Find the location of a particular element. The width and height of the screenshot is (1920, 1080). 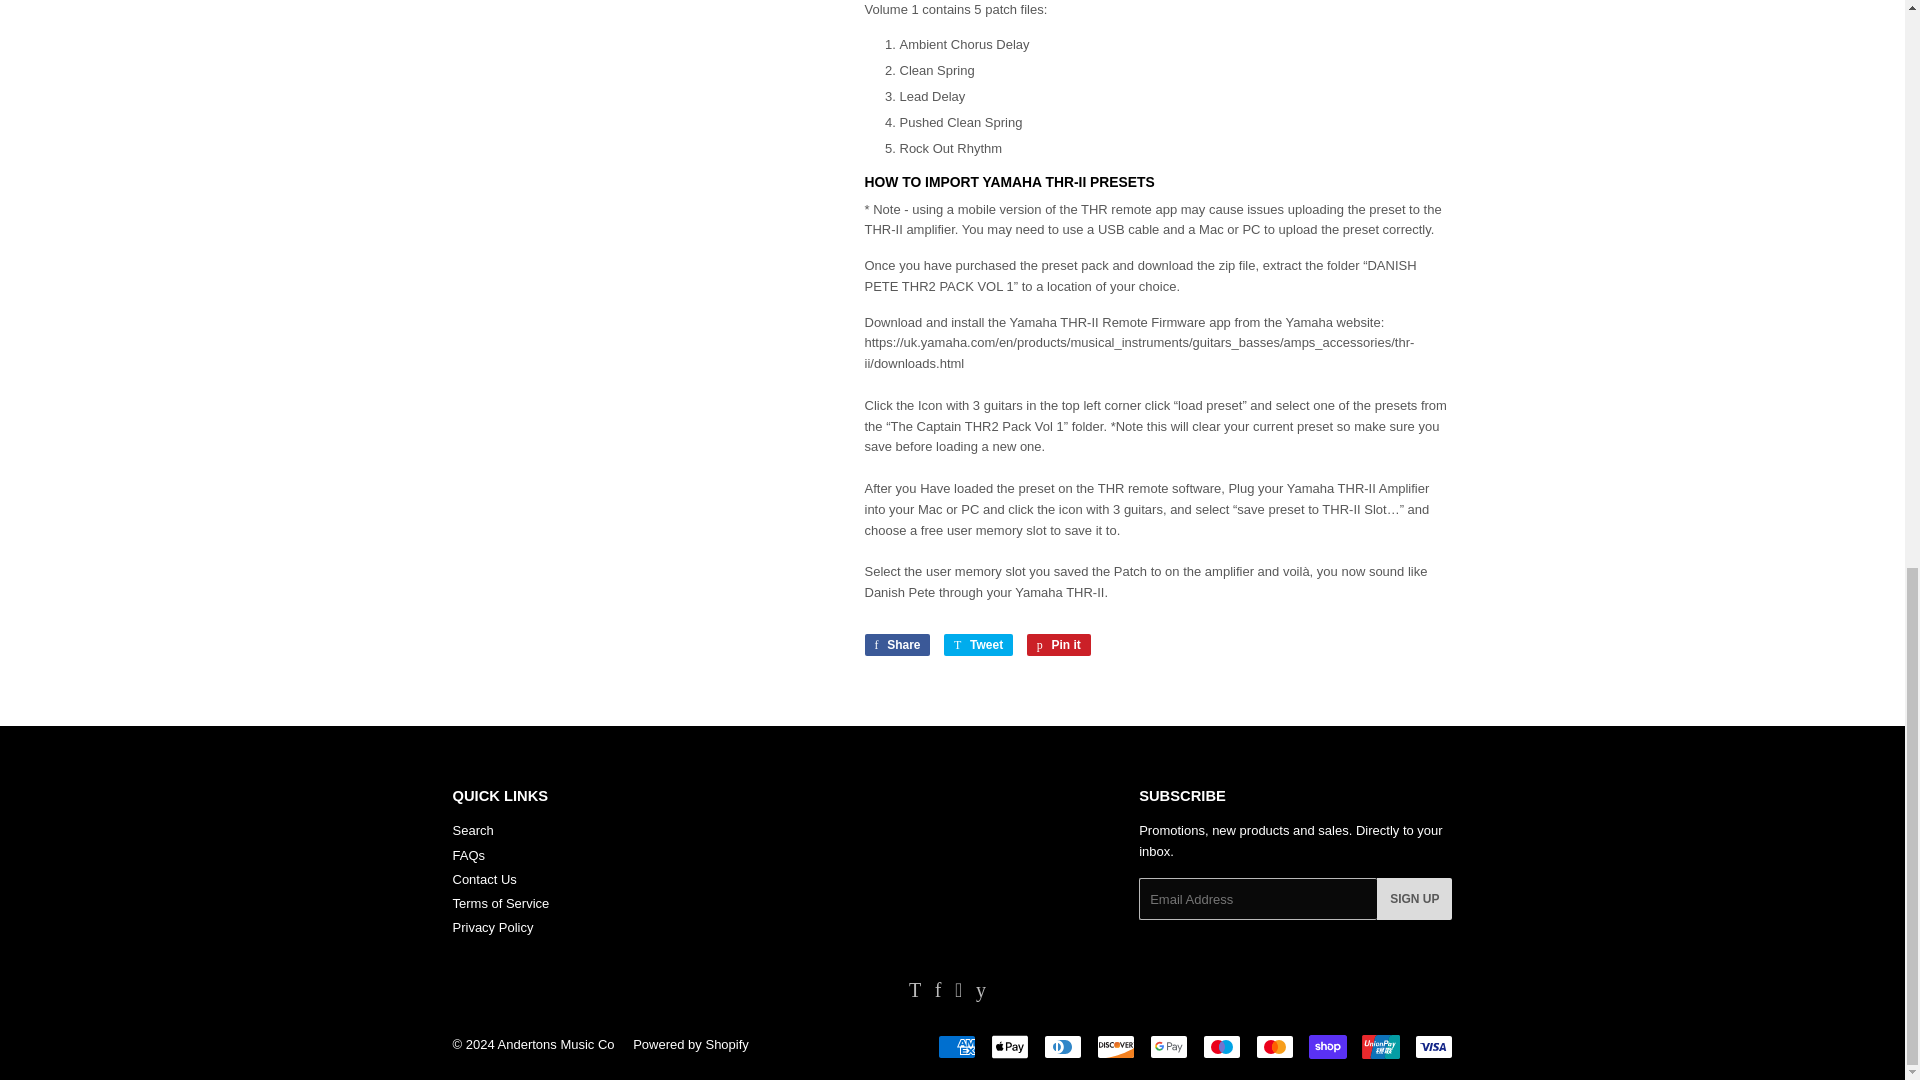

Diners Club is located at coordinates (1063, 1046).